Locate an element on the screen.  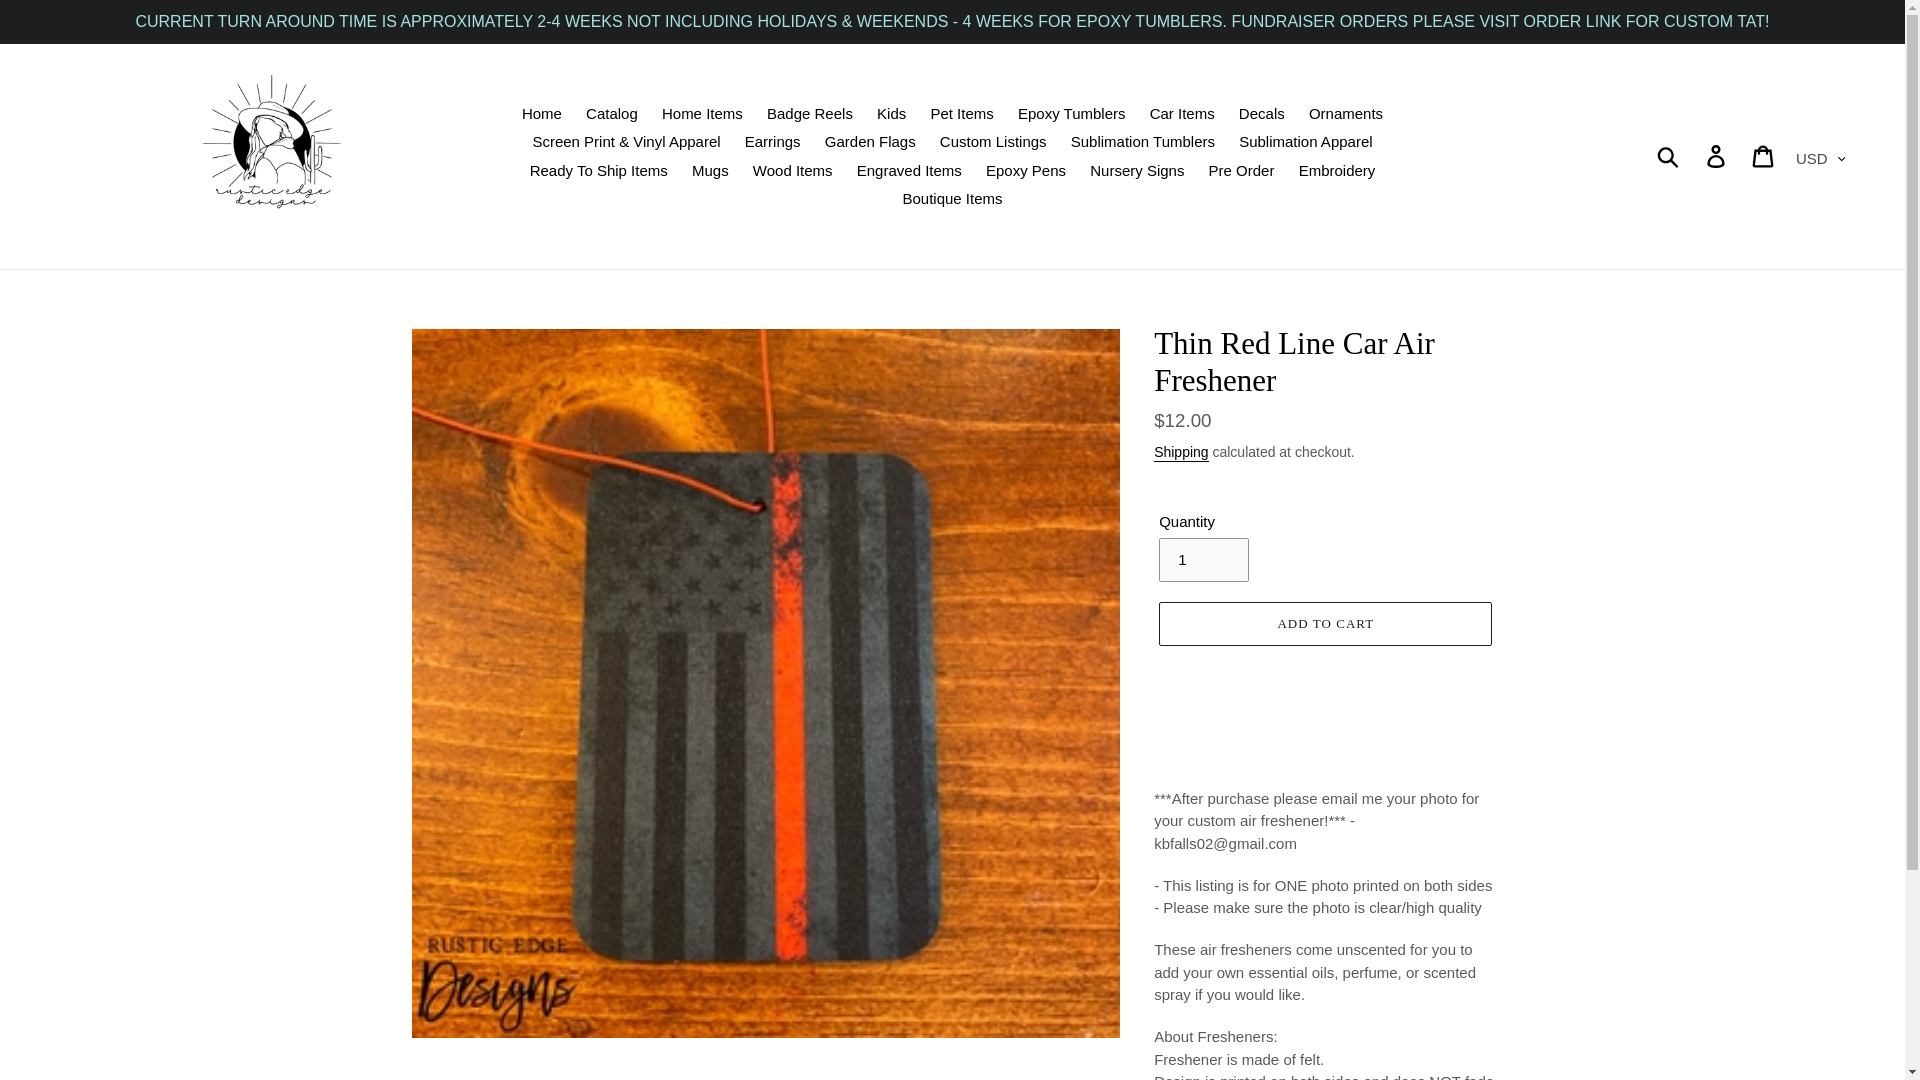
Embroidery is located at coordinates (1337, 170).